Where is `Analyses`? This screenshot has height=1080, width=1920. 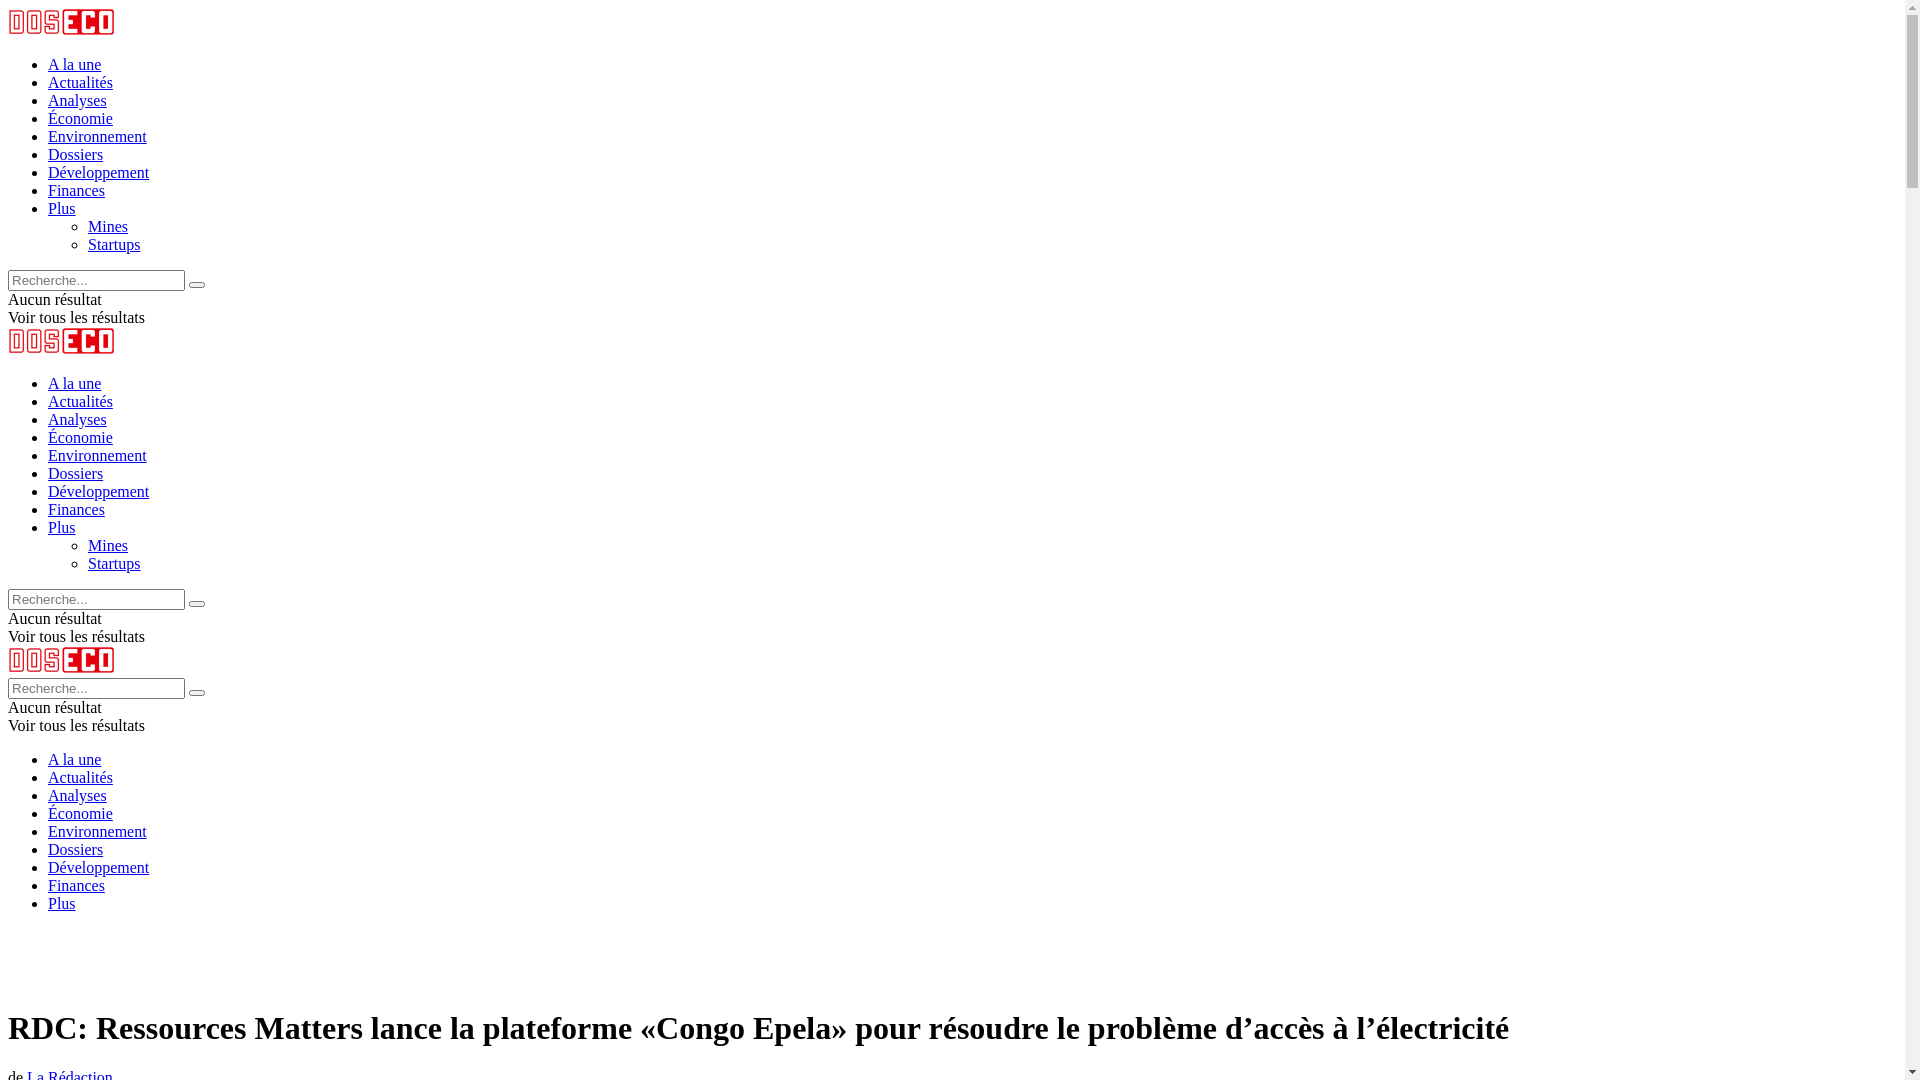 Analyses is located at coordinates (78, 796).